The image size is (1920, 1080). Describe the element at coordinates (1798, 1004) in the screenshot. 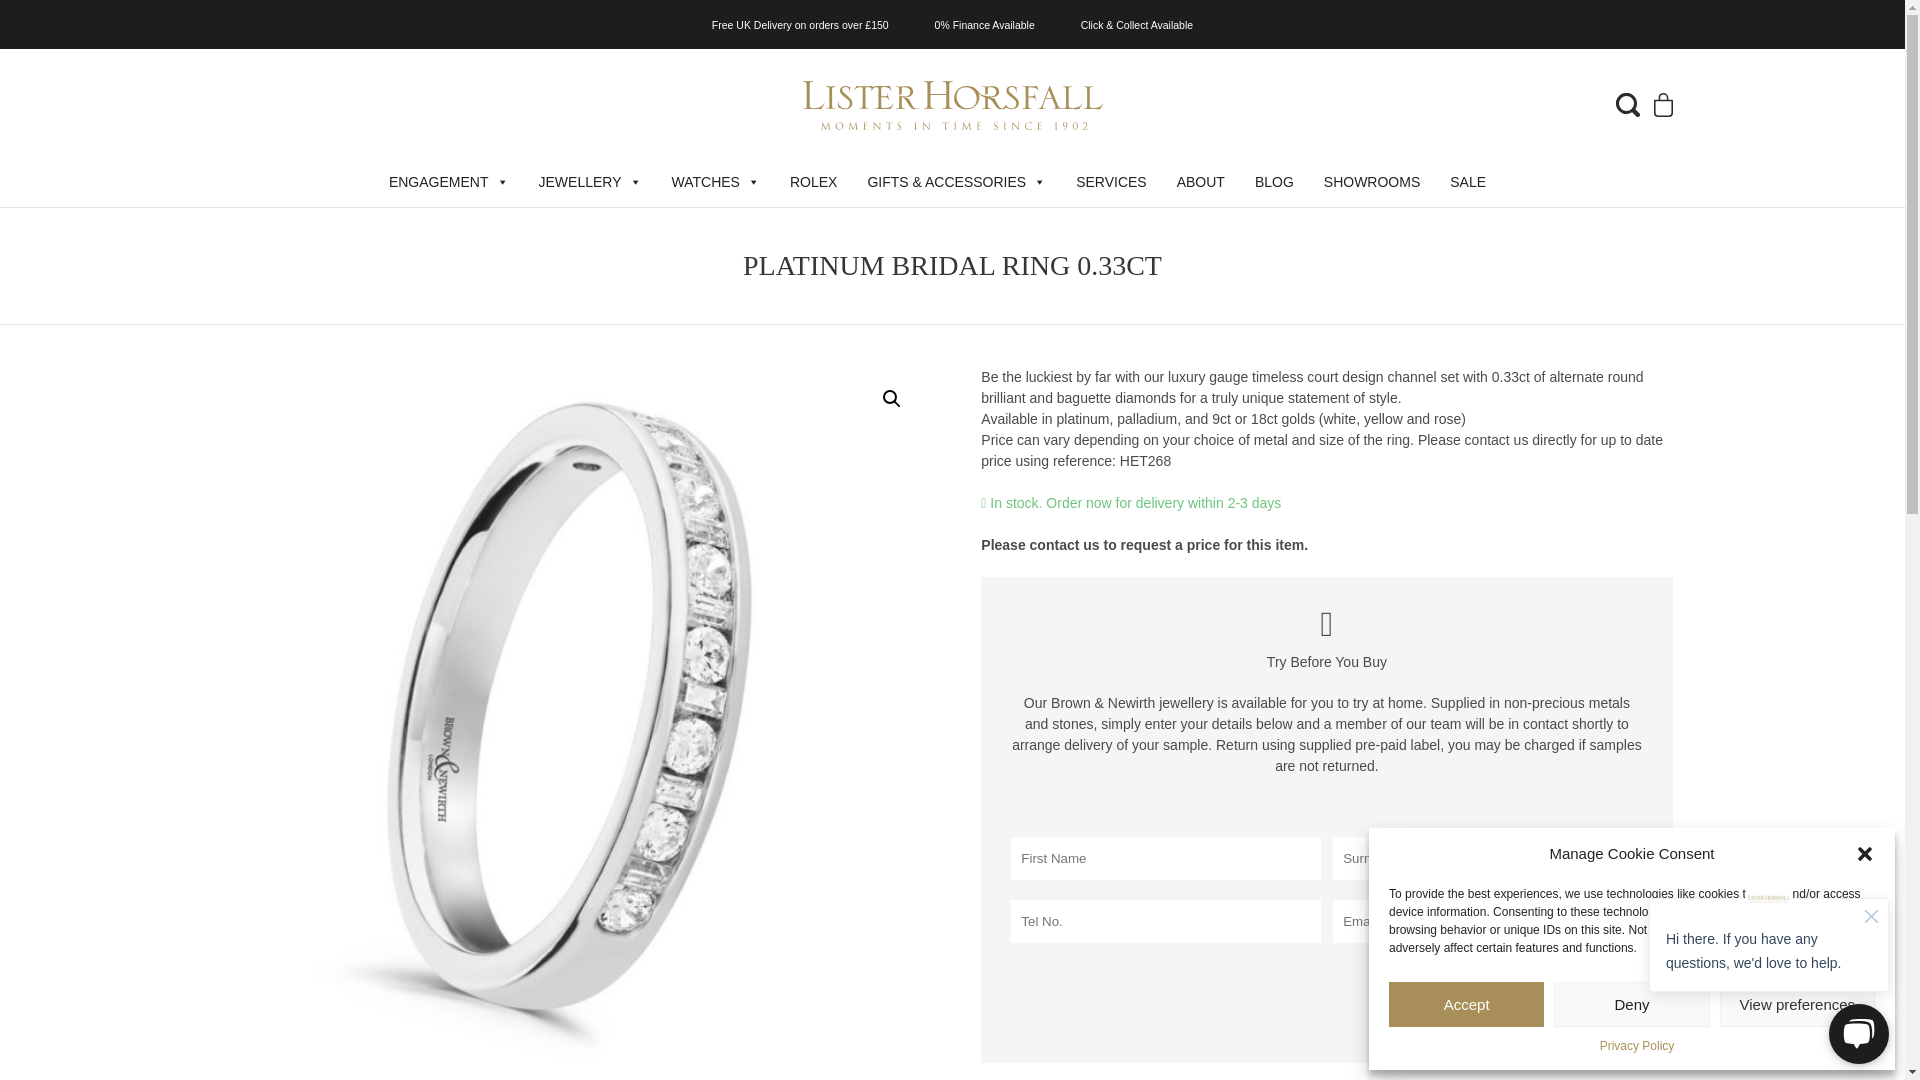

I see `View preferences` at that location.